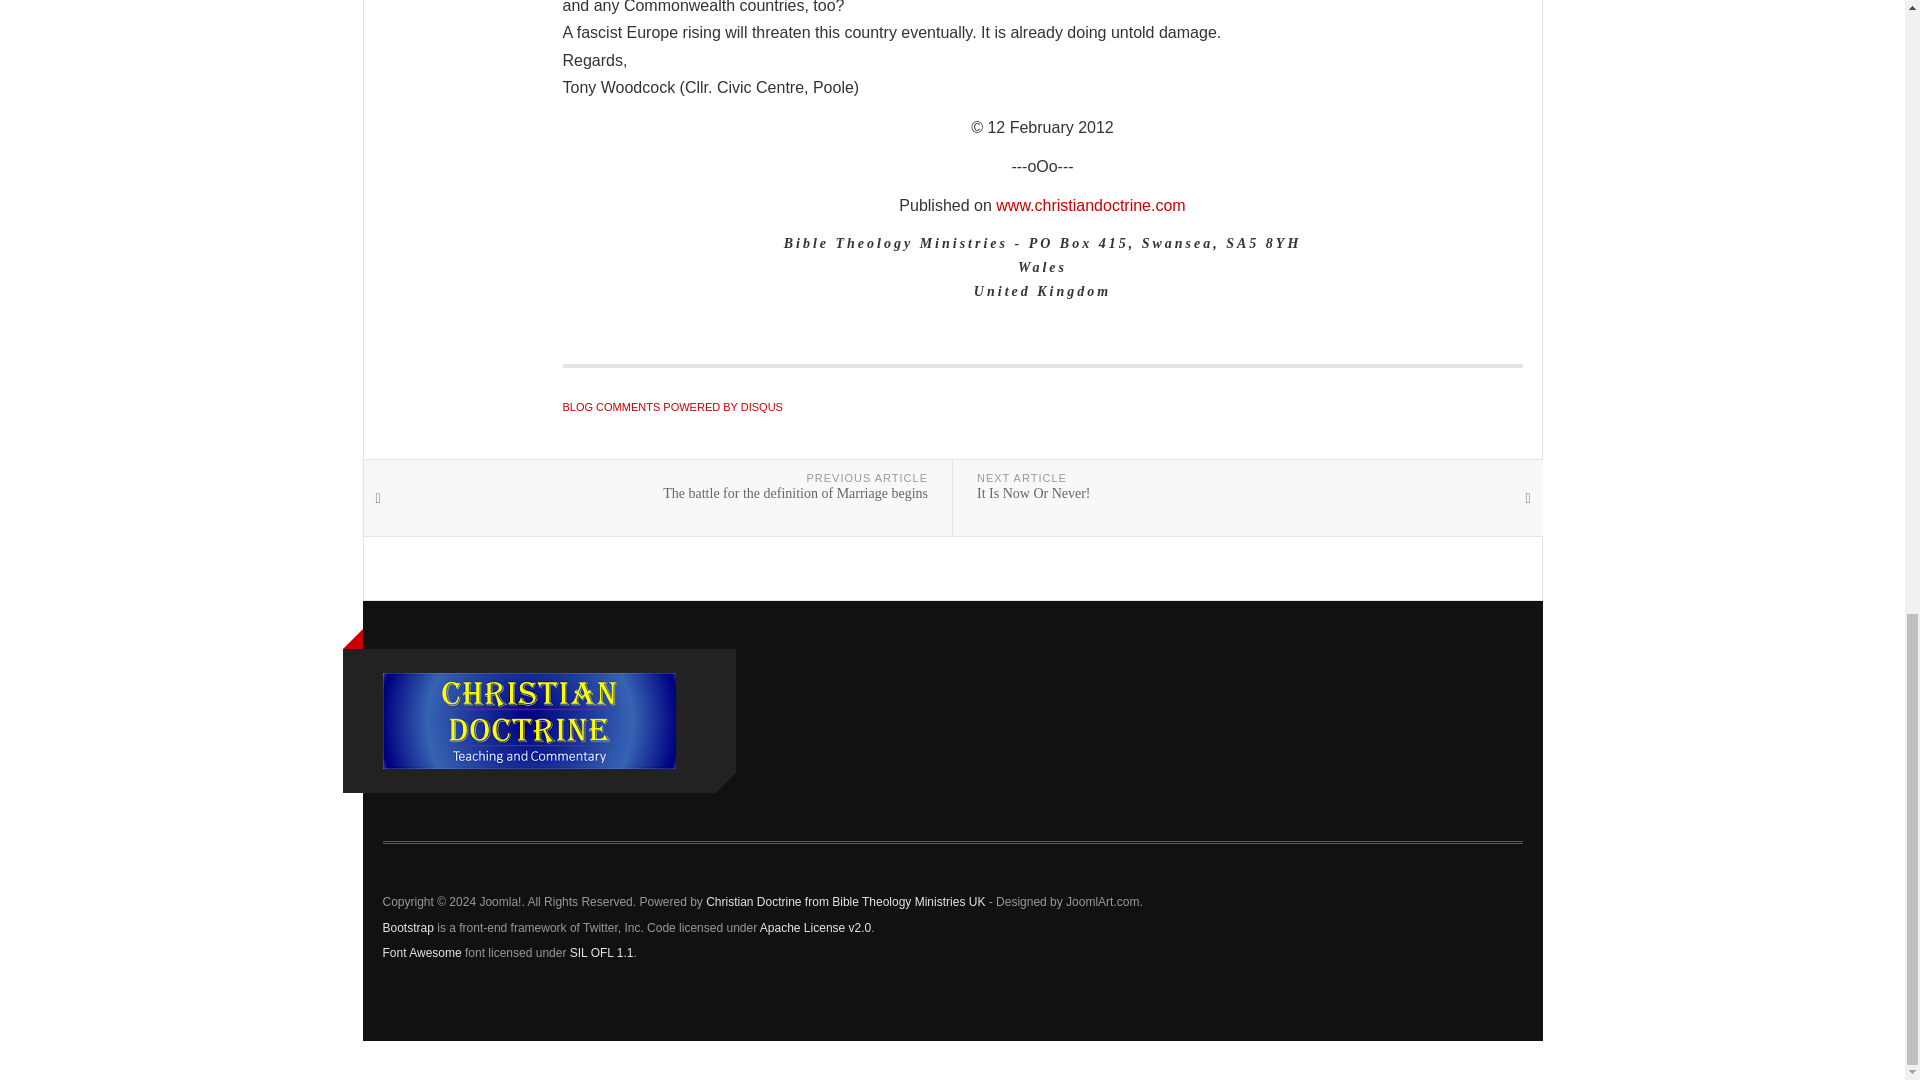 The width and height of the screenshot is (1920, 1080). Describe the element at coordinates (845, 902) in the screenshot. I see `Christian Doctrine from Bible Theology Ministries UK` at that location.